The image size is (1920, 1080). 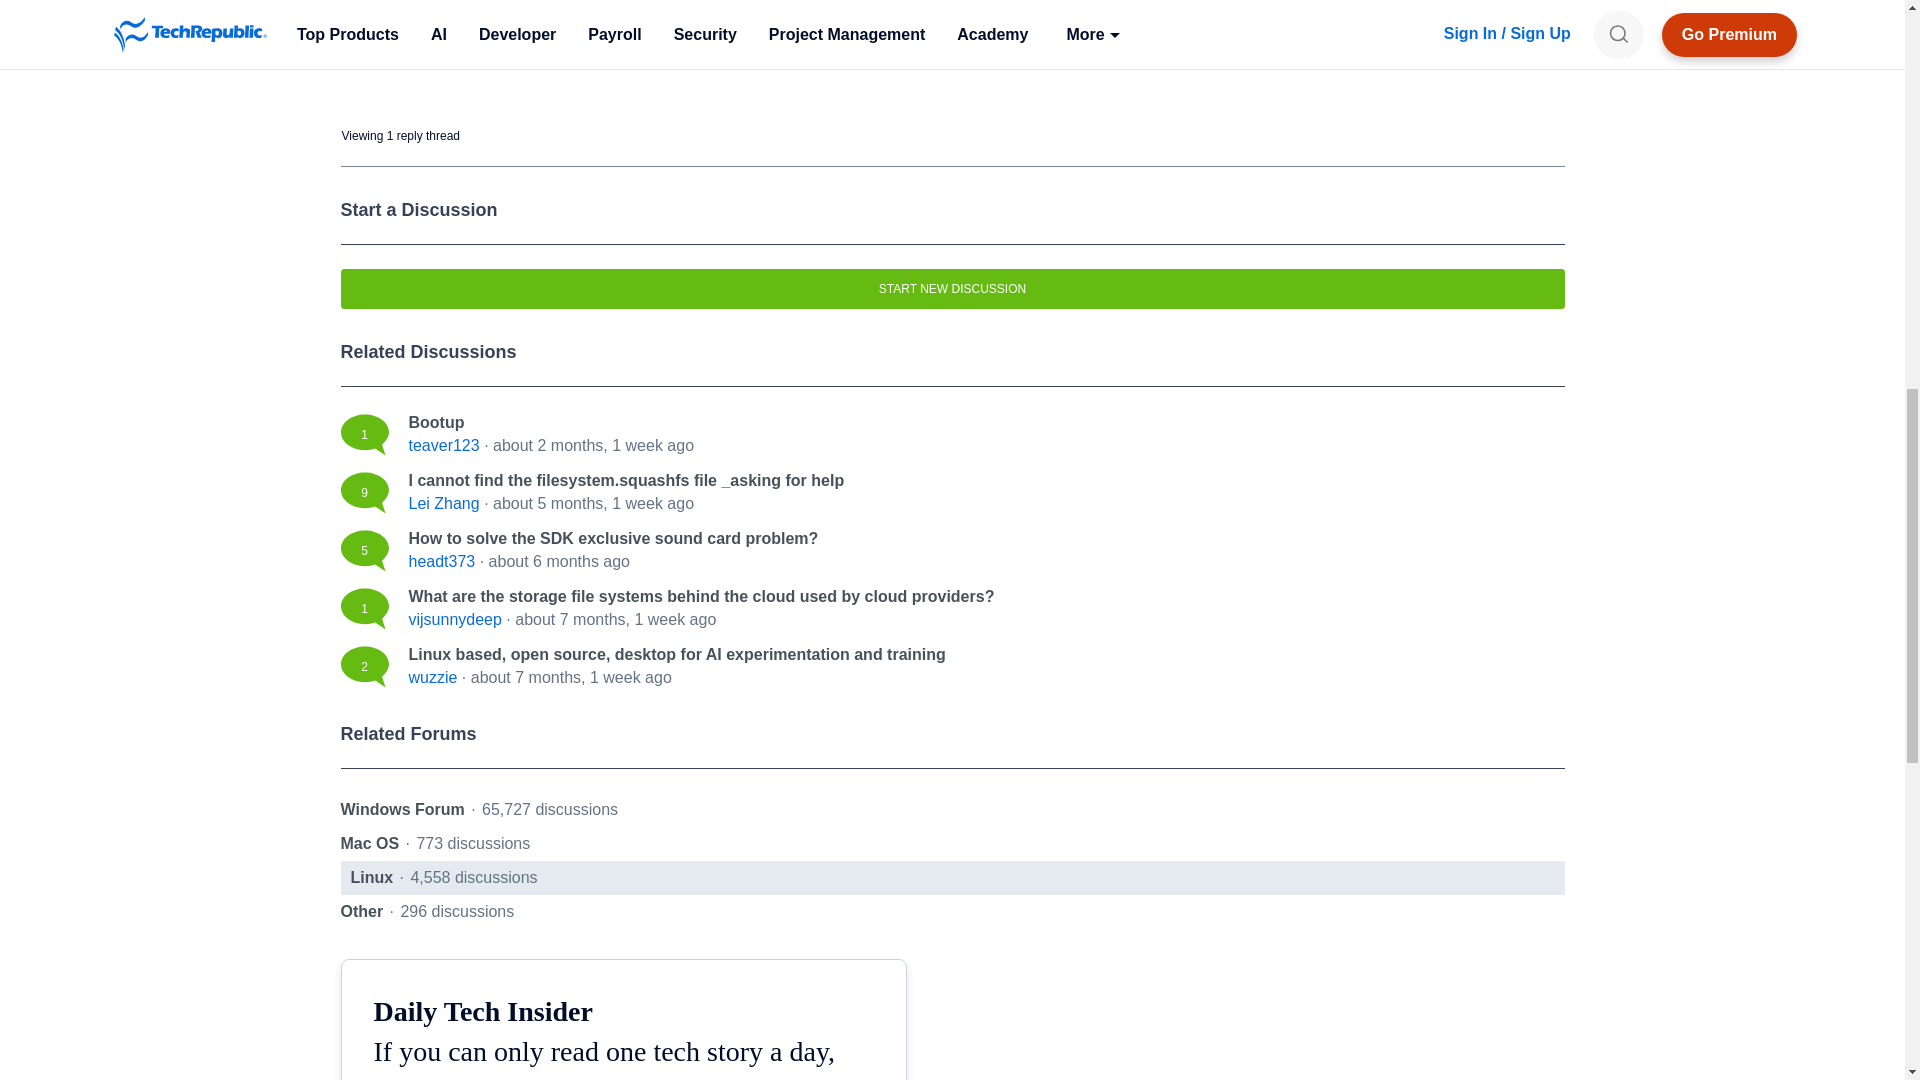 What do you see at coordinates (454, 619) in the screenshot?
I see `View vijsunnydeep's profile` at bounding box center [454, 619].